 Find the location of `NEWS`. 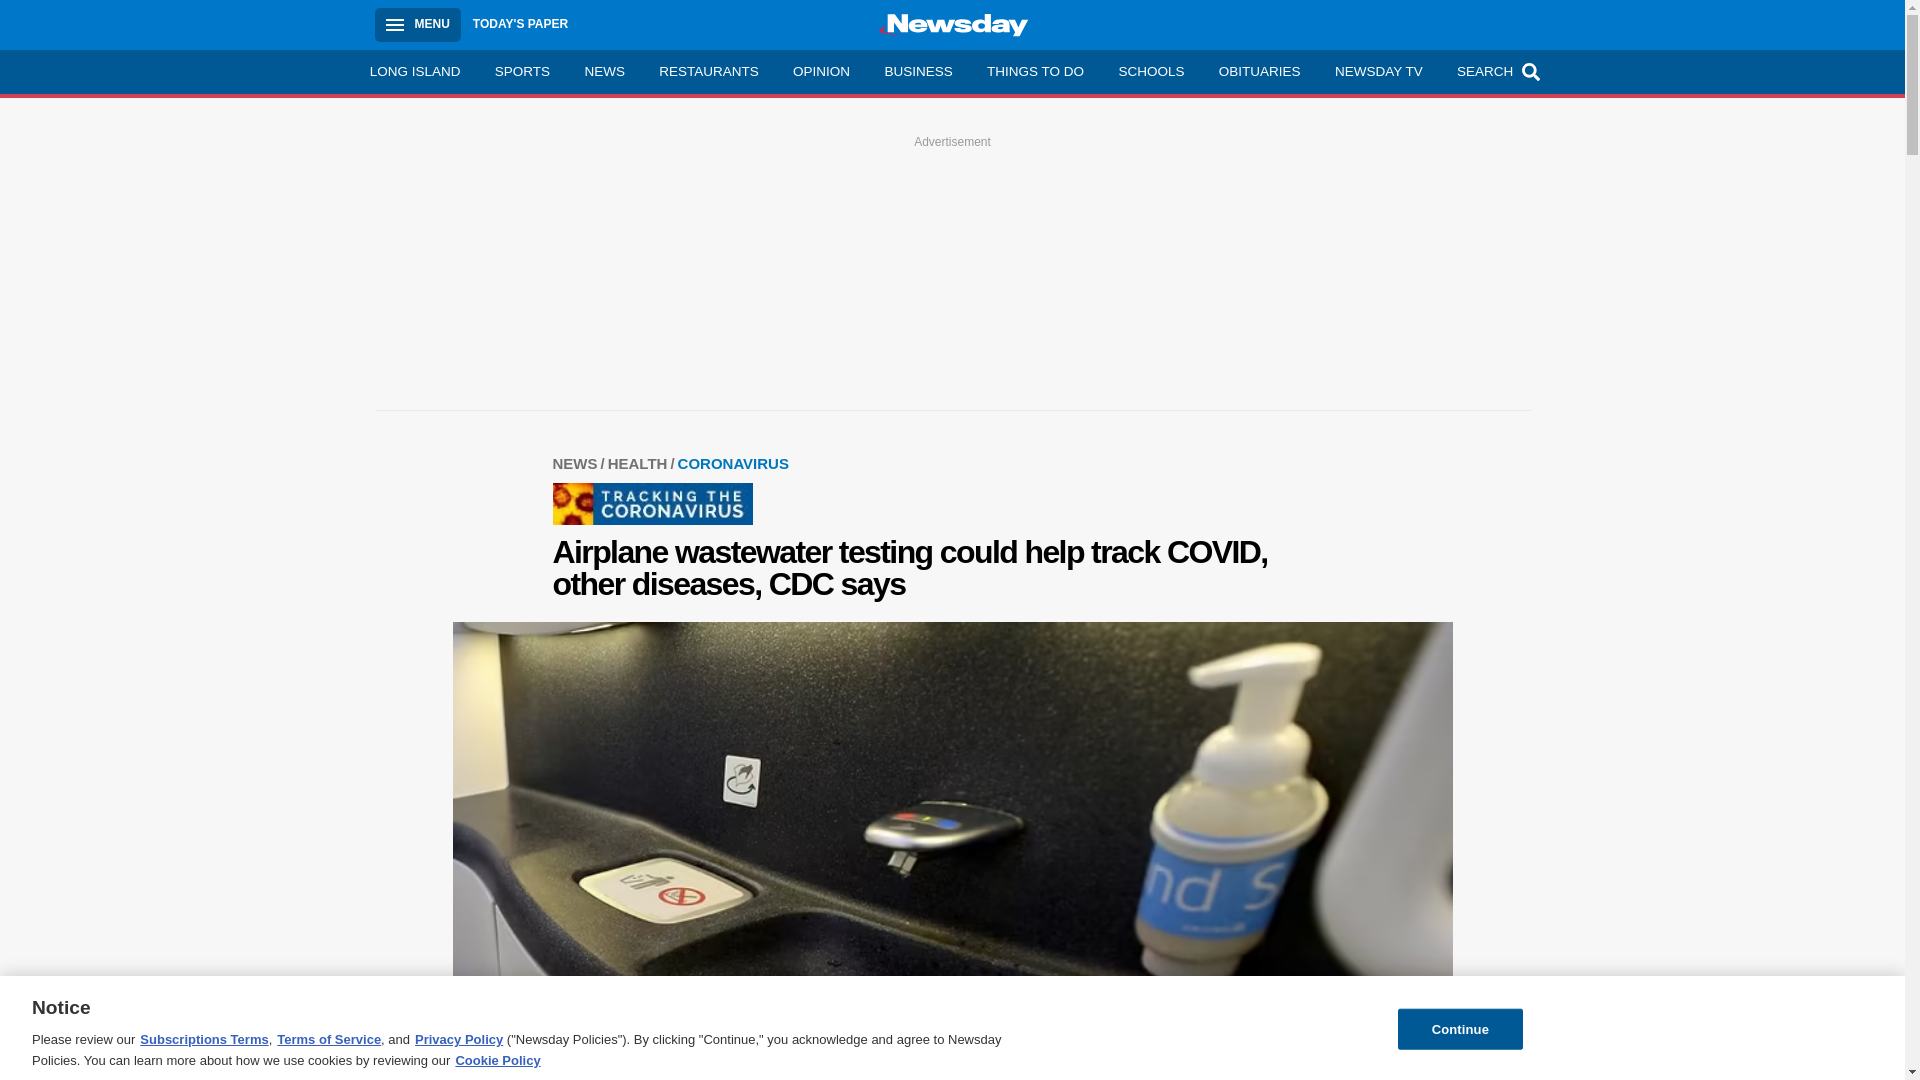

NEWS is located at coordinates (579, 462).